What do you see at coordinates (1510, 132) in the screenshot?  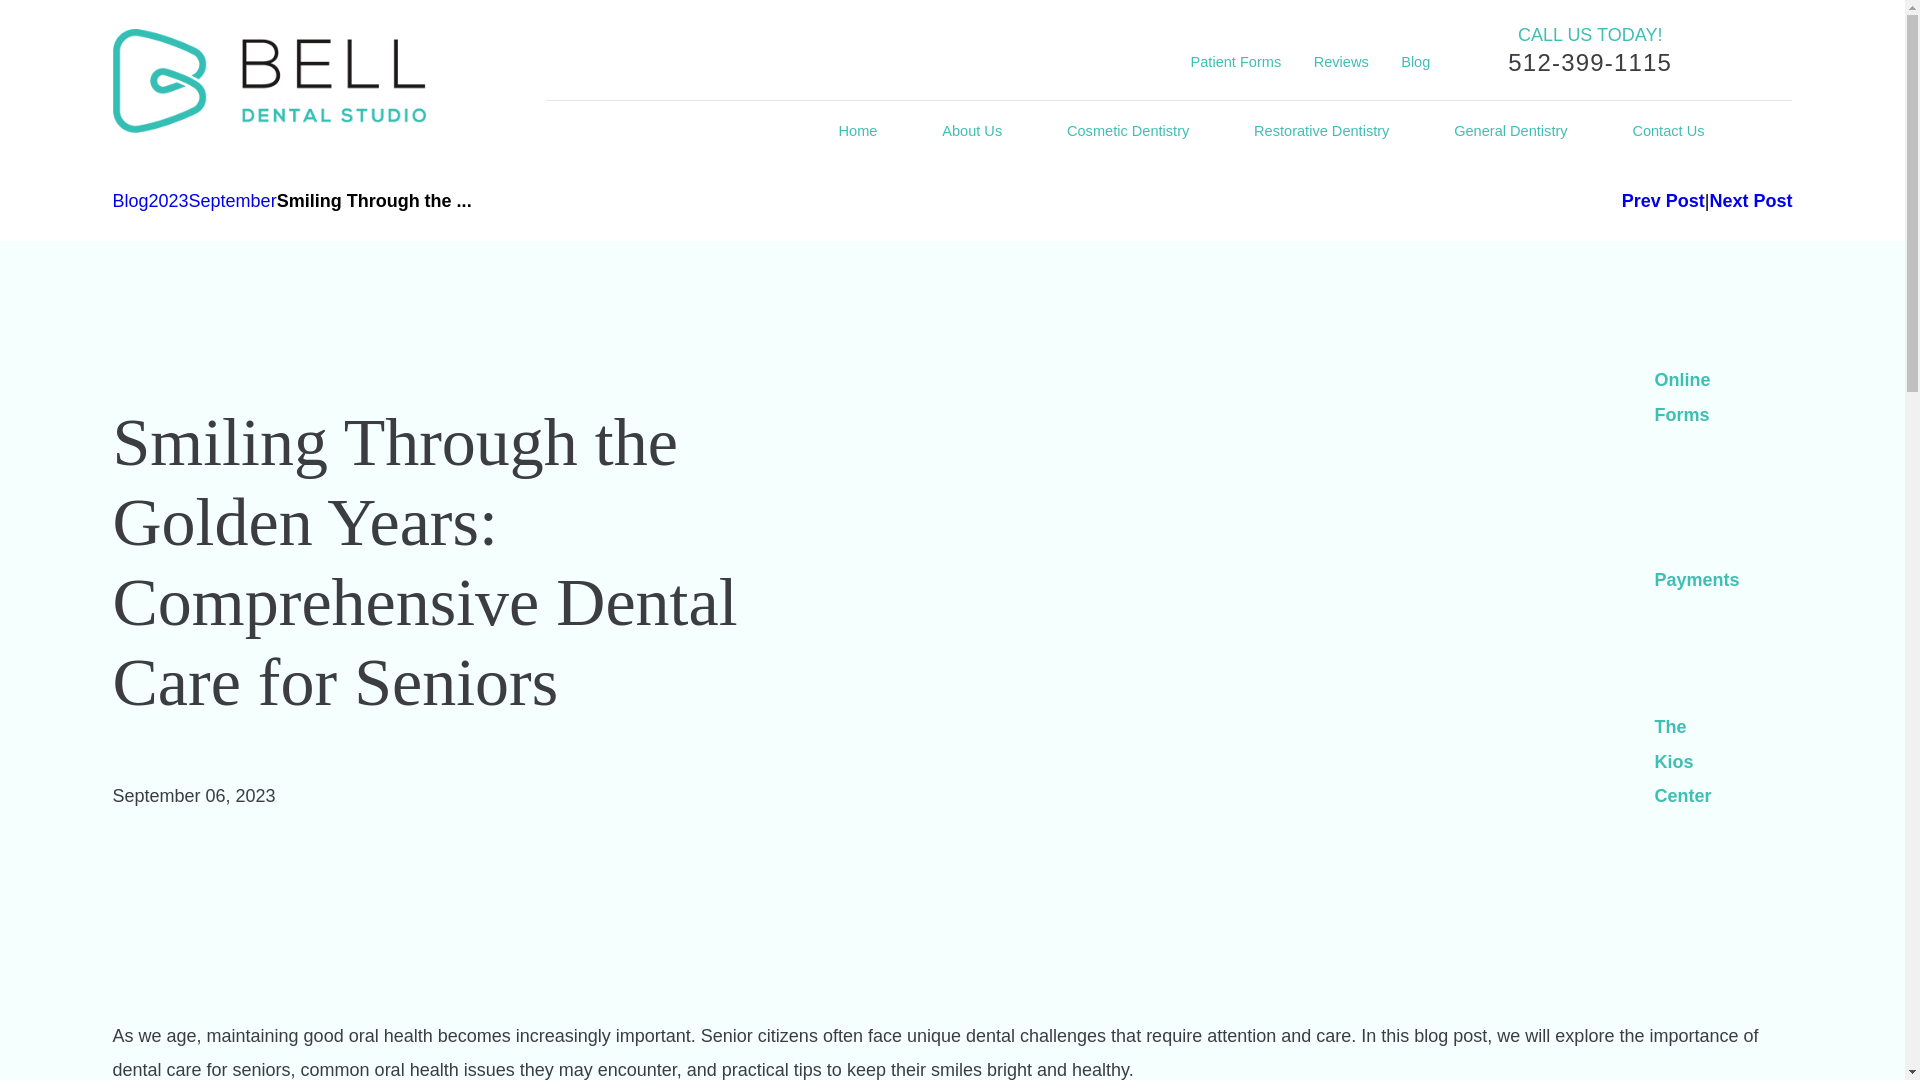 I see `General Dentistry` at bounding box center [1510, 132].